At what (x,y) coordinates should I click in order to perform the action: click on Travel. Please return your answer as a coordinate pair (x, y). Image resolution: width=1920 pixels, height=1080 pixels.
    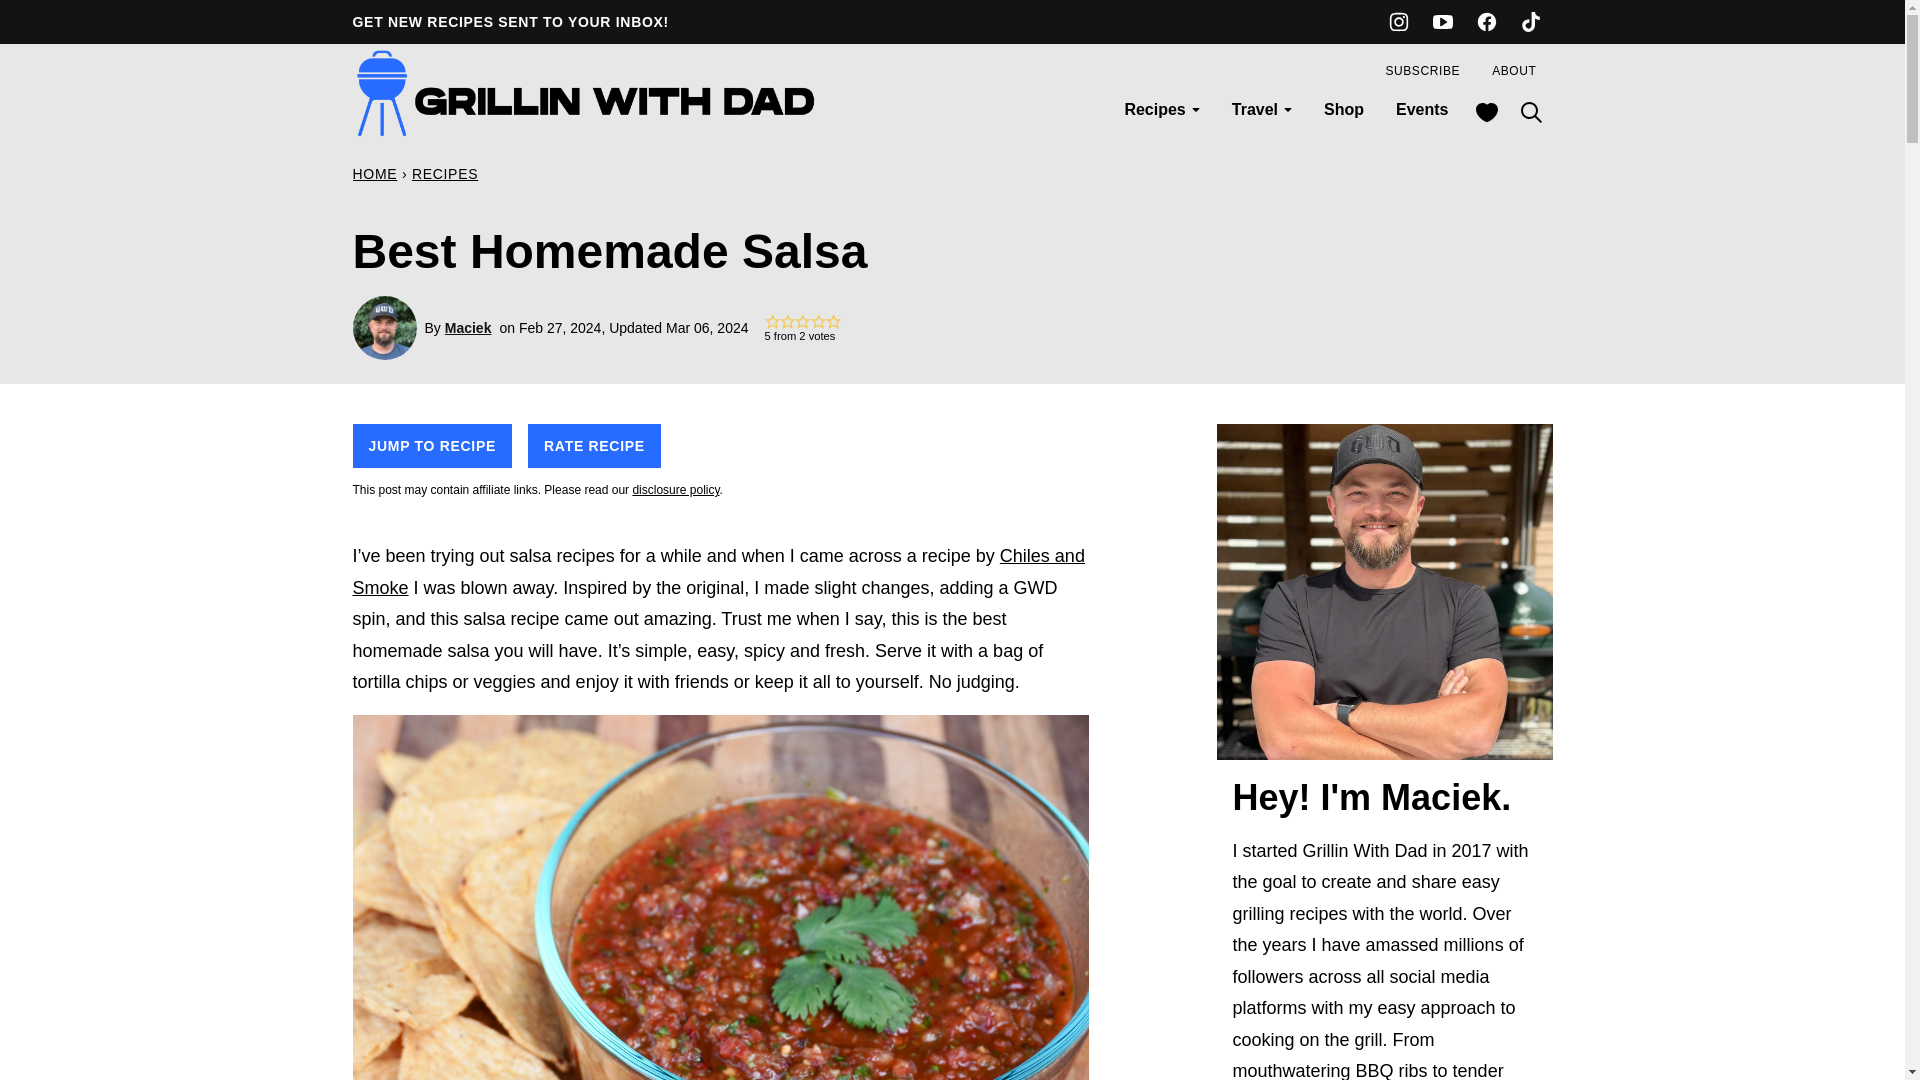
    Looking at the image, I should click on (1261, 109).